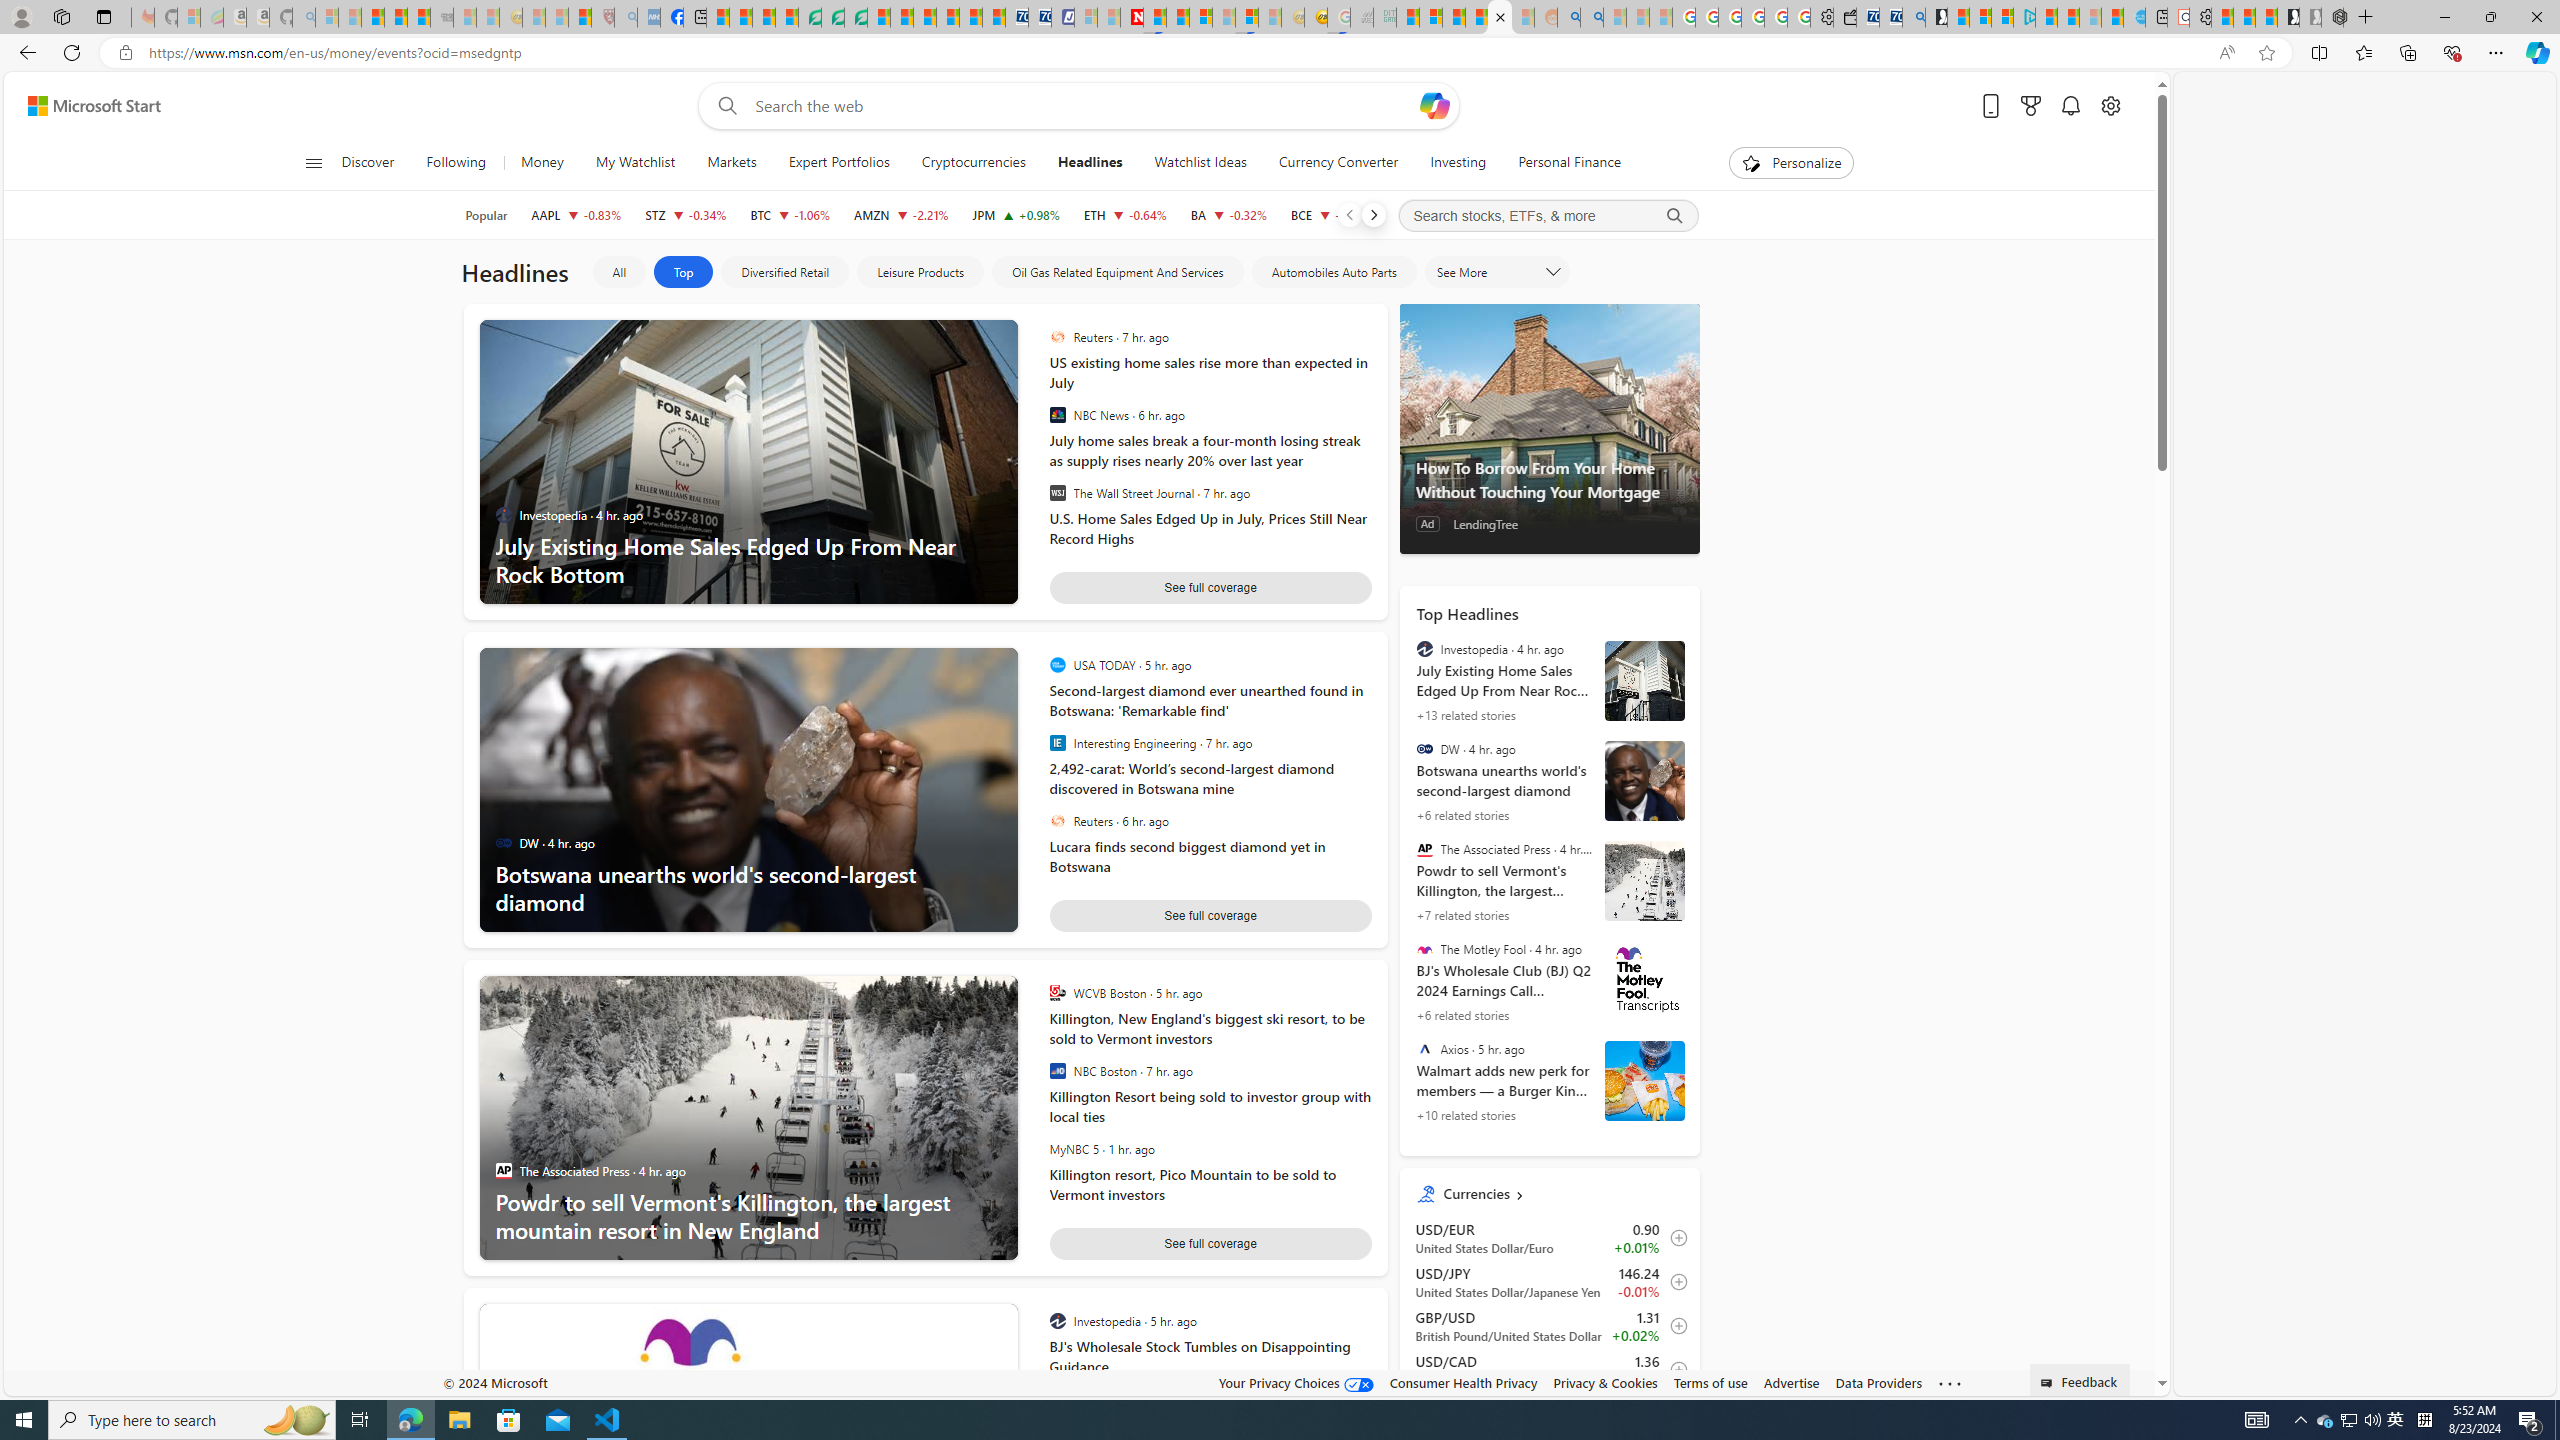 This screenshot has width=2560, height=1440. I want to click on Ad, so click(1428, 524).